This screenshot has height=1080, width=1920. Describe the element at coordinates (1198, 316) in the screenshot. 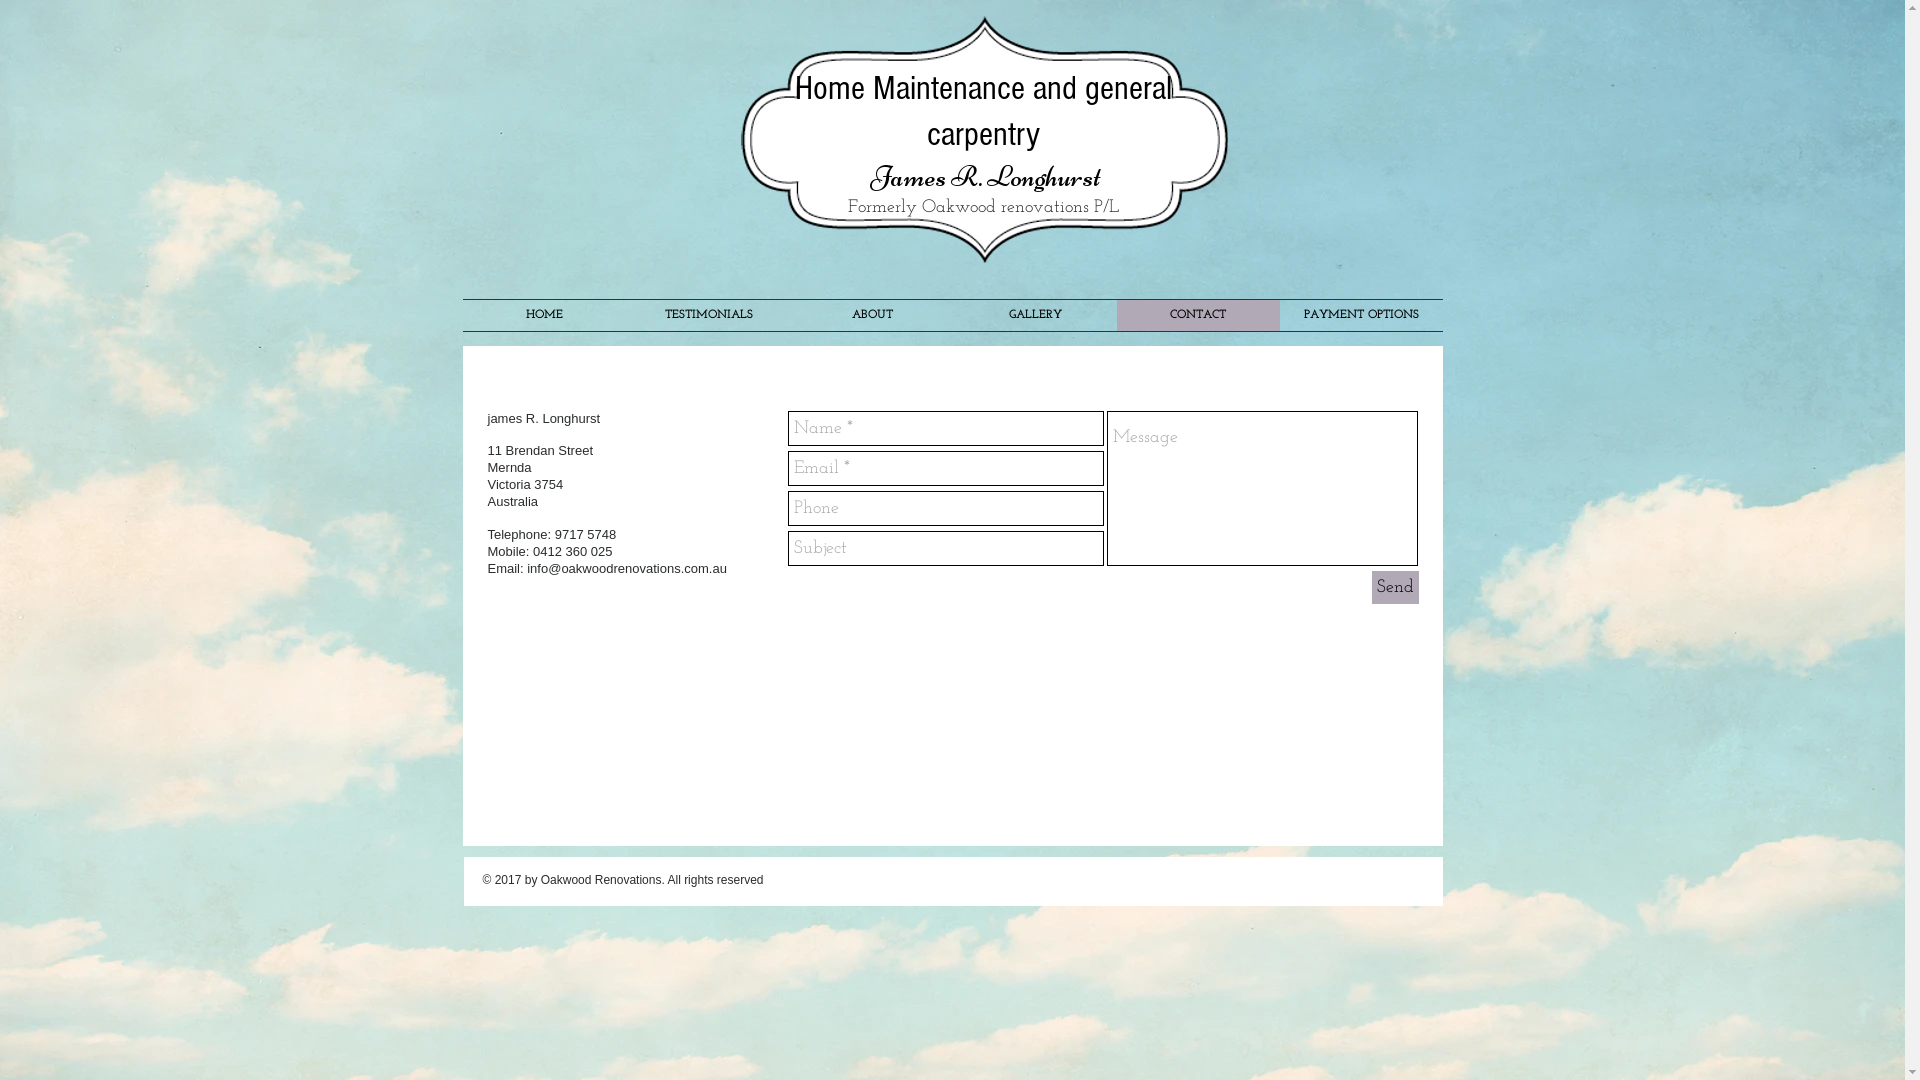

I see `CONTACT` at that location.